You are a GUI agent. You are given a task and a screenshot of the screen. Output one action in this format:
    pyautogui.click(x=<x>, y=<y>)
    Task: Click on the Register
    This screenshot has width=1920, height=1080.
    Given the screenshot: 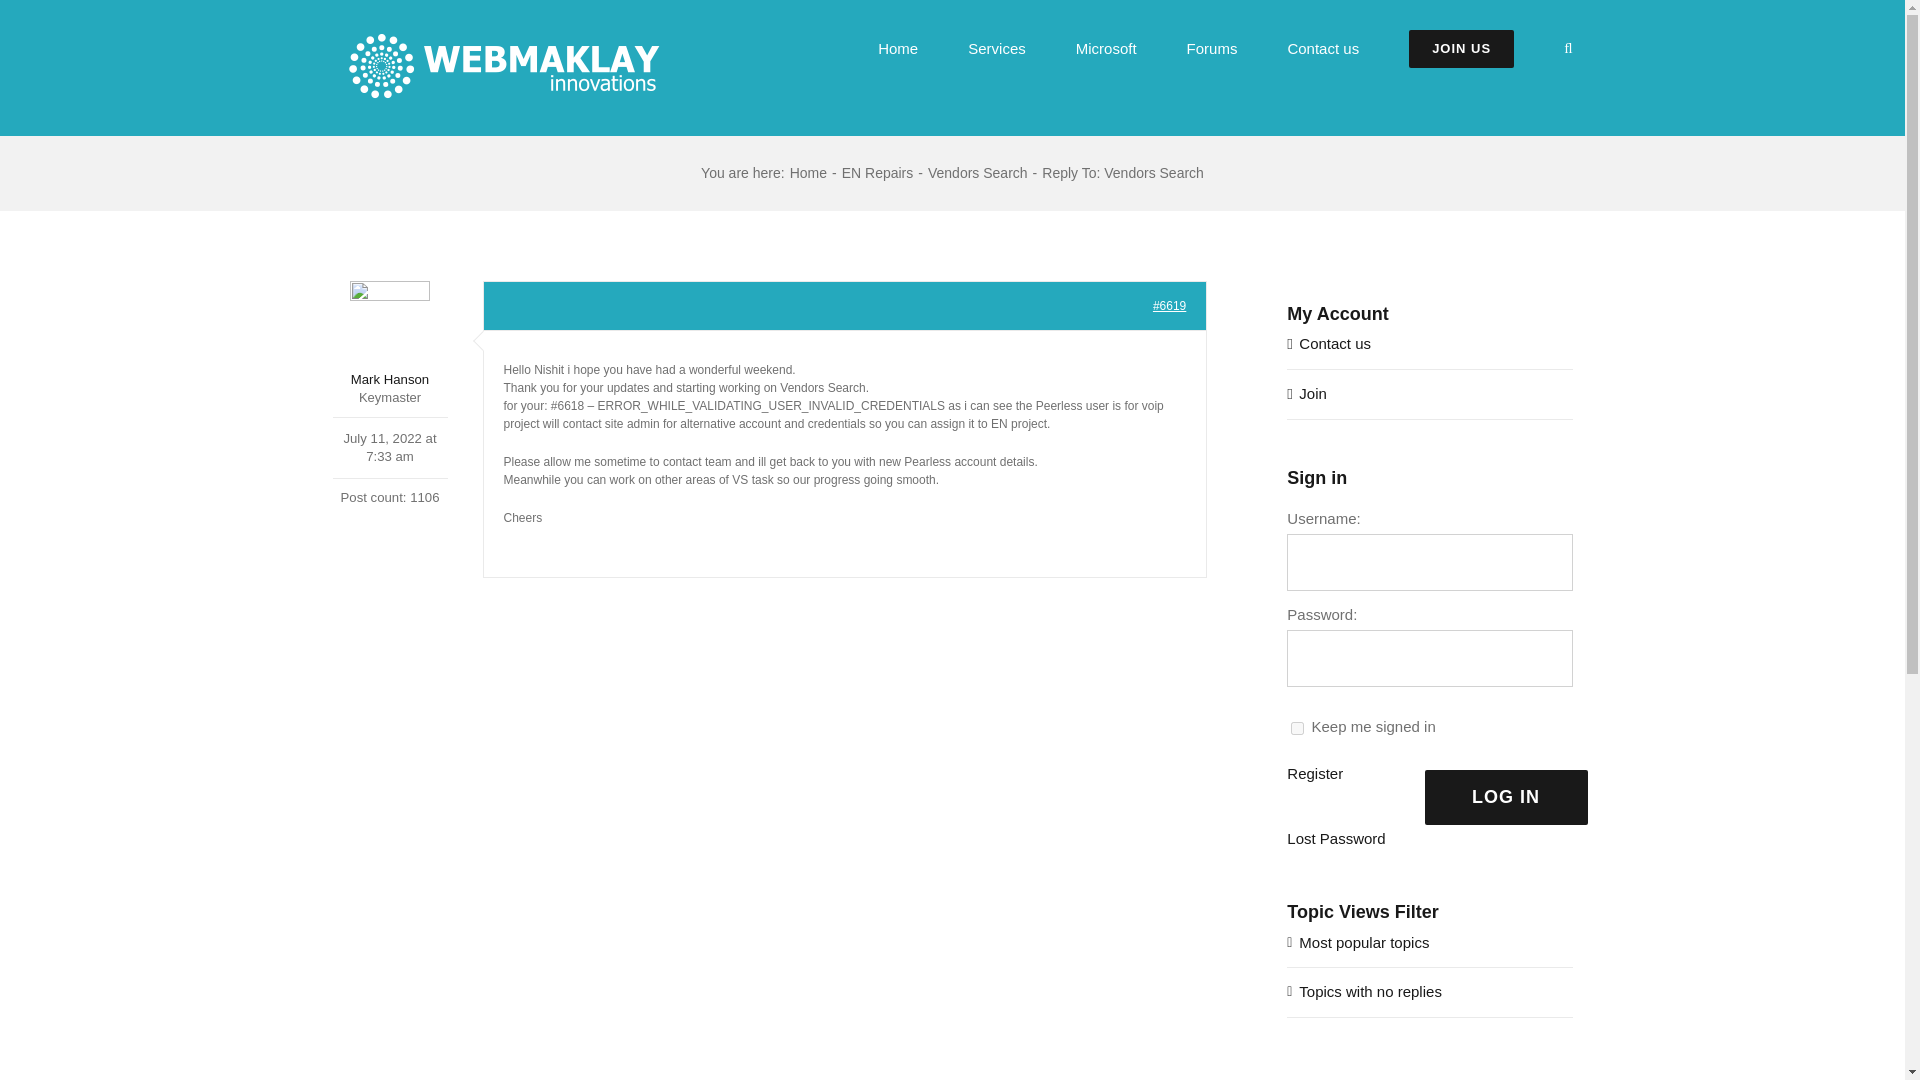 What is the action you would take?
    pyautogui.click(x=1314, y=774)
    